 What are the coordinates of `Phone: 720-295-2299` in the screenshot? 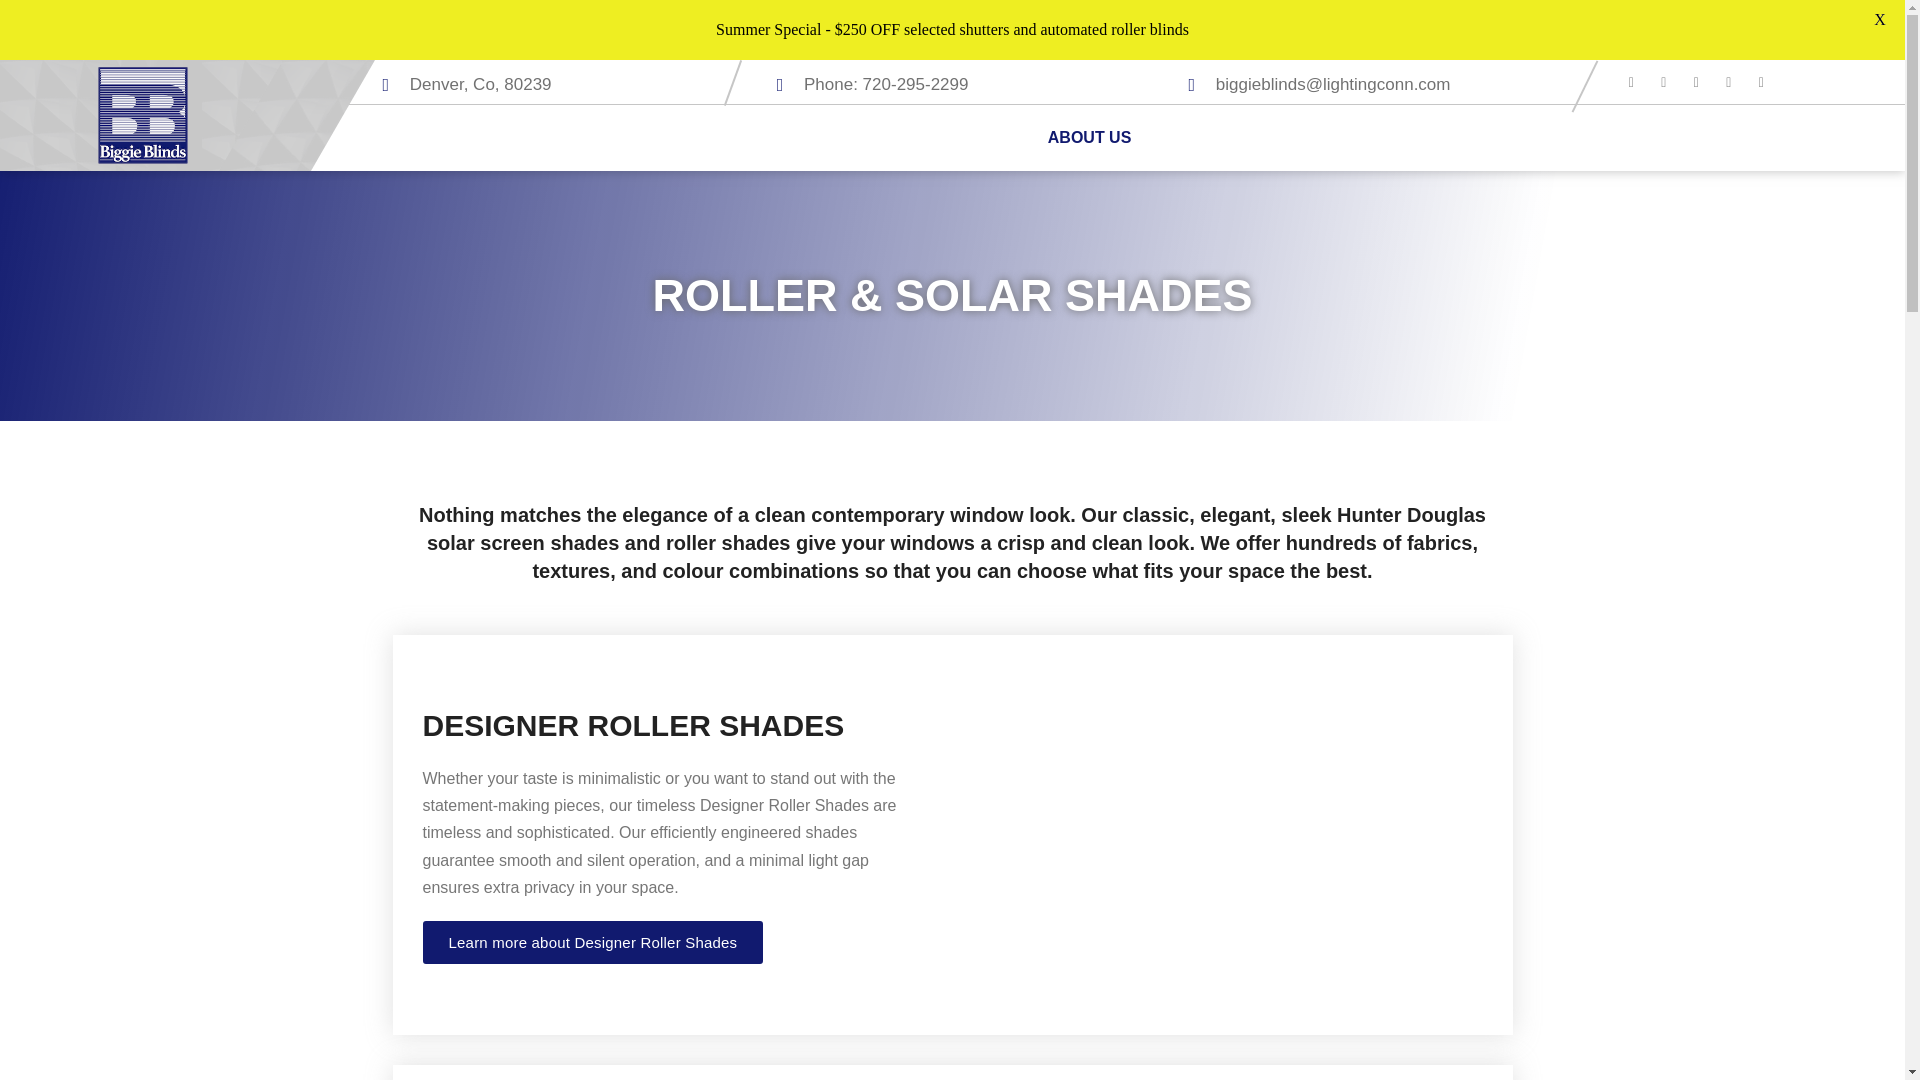 It's located at (886, 84).